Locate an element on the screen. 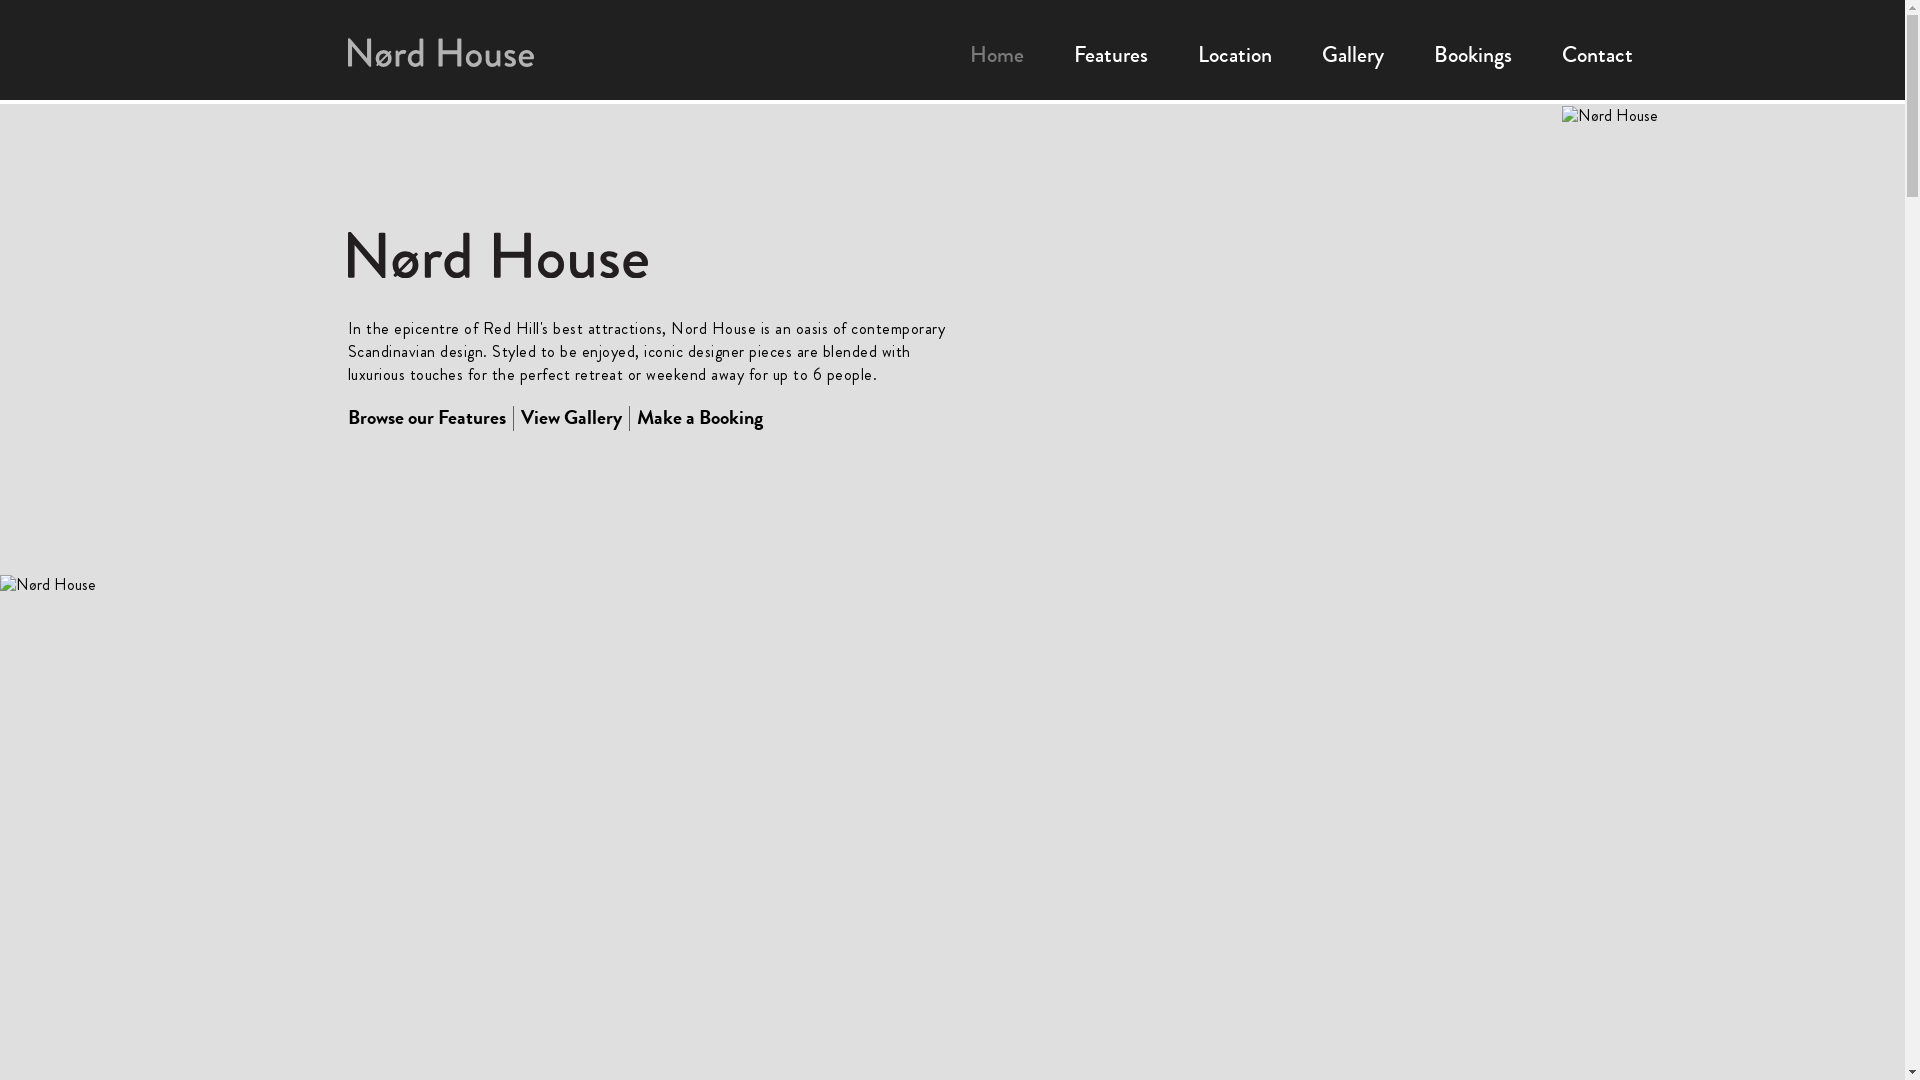  Gallery is located at coordinates (1353, 54).